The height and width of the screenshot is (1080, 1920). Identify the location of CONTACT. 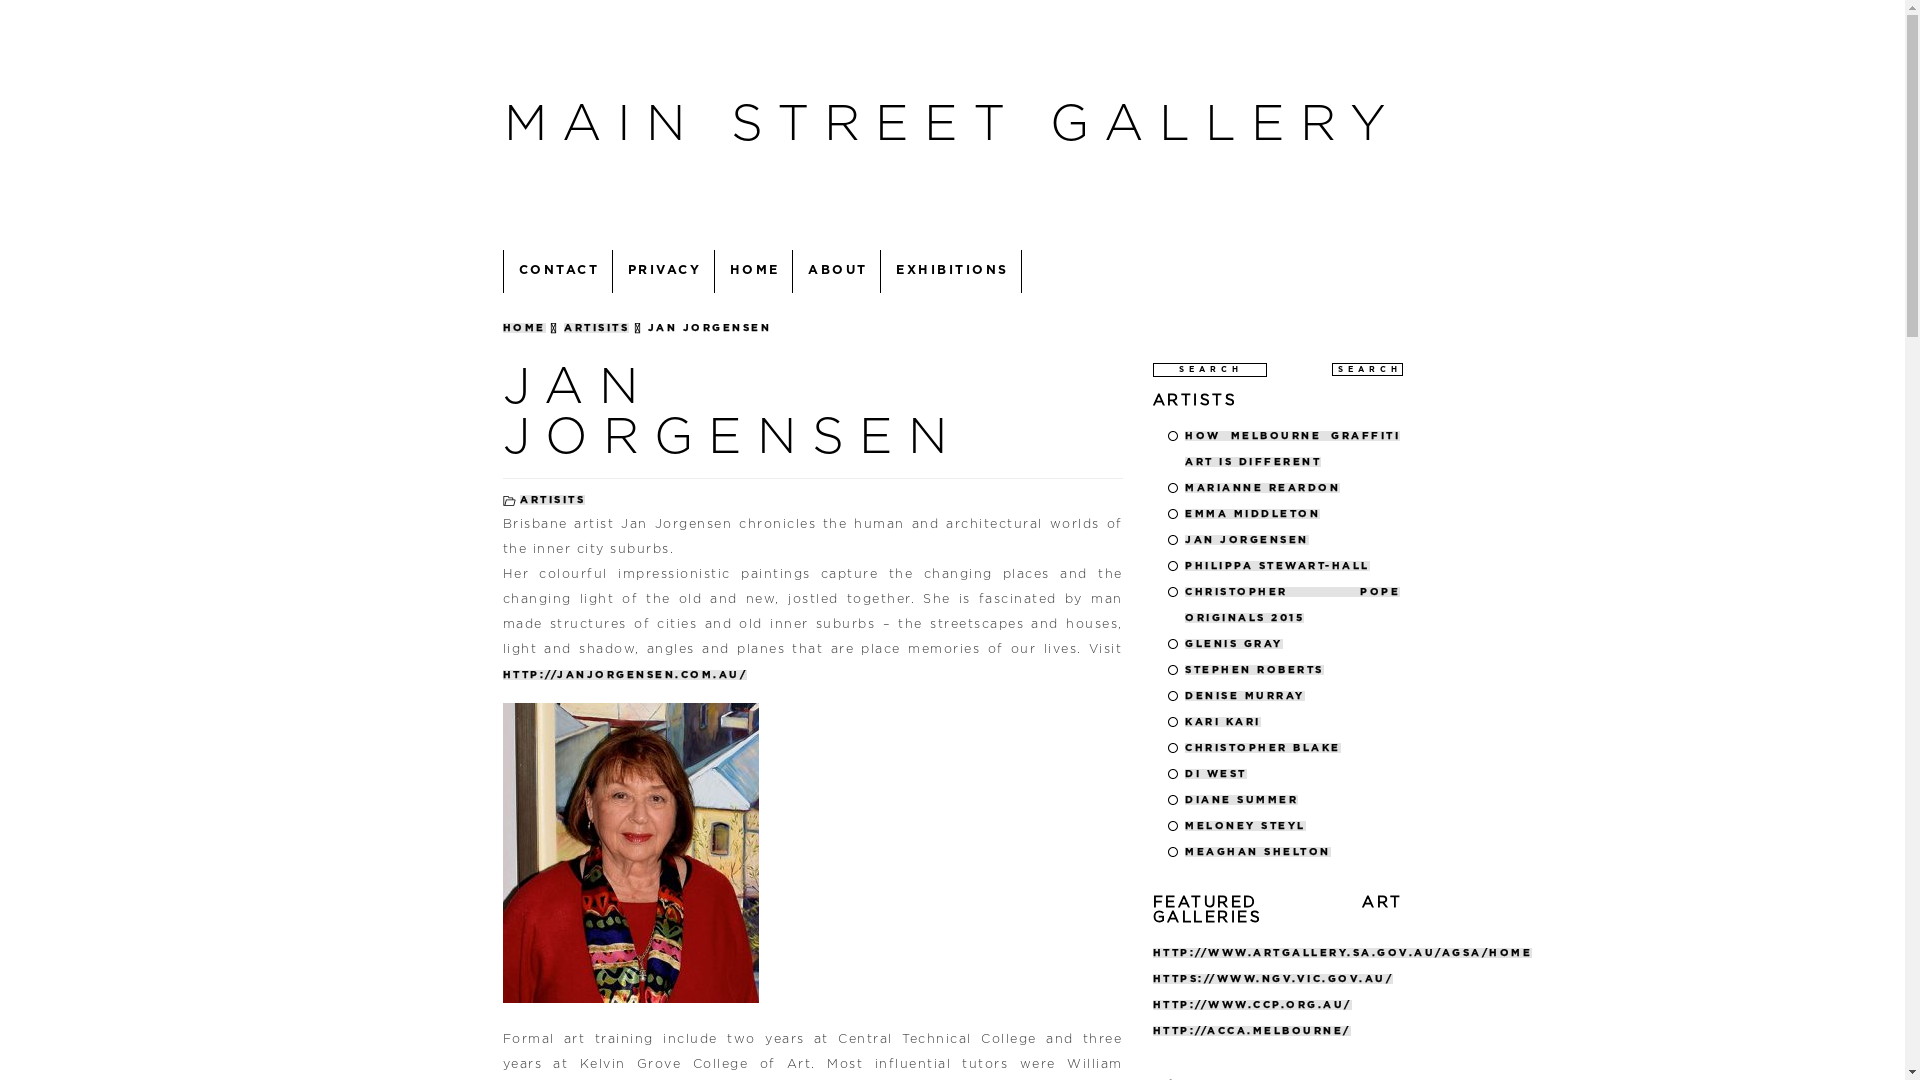
(558, 272).